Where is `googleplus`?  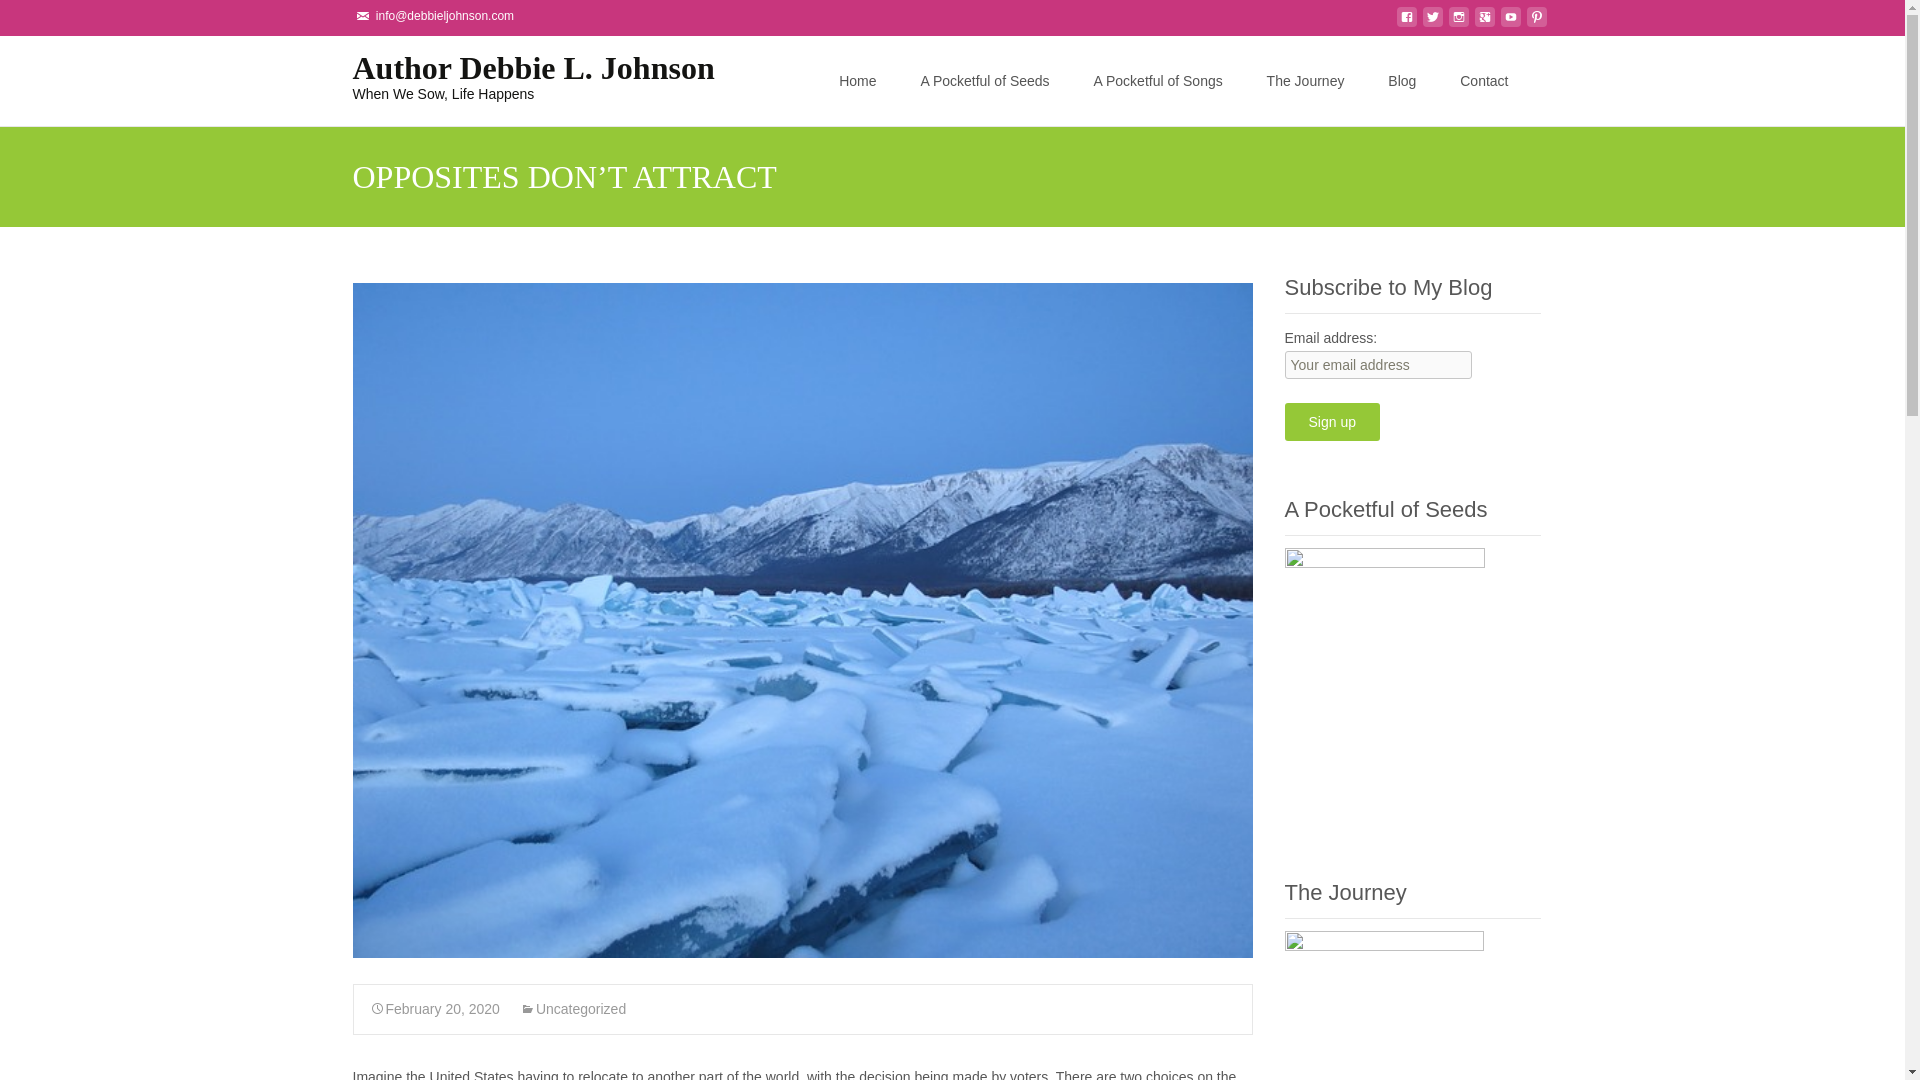
googleplus is located at coordinates (1484, 23).